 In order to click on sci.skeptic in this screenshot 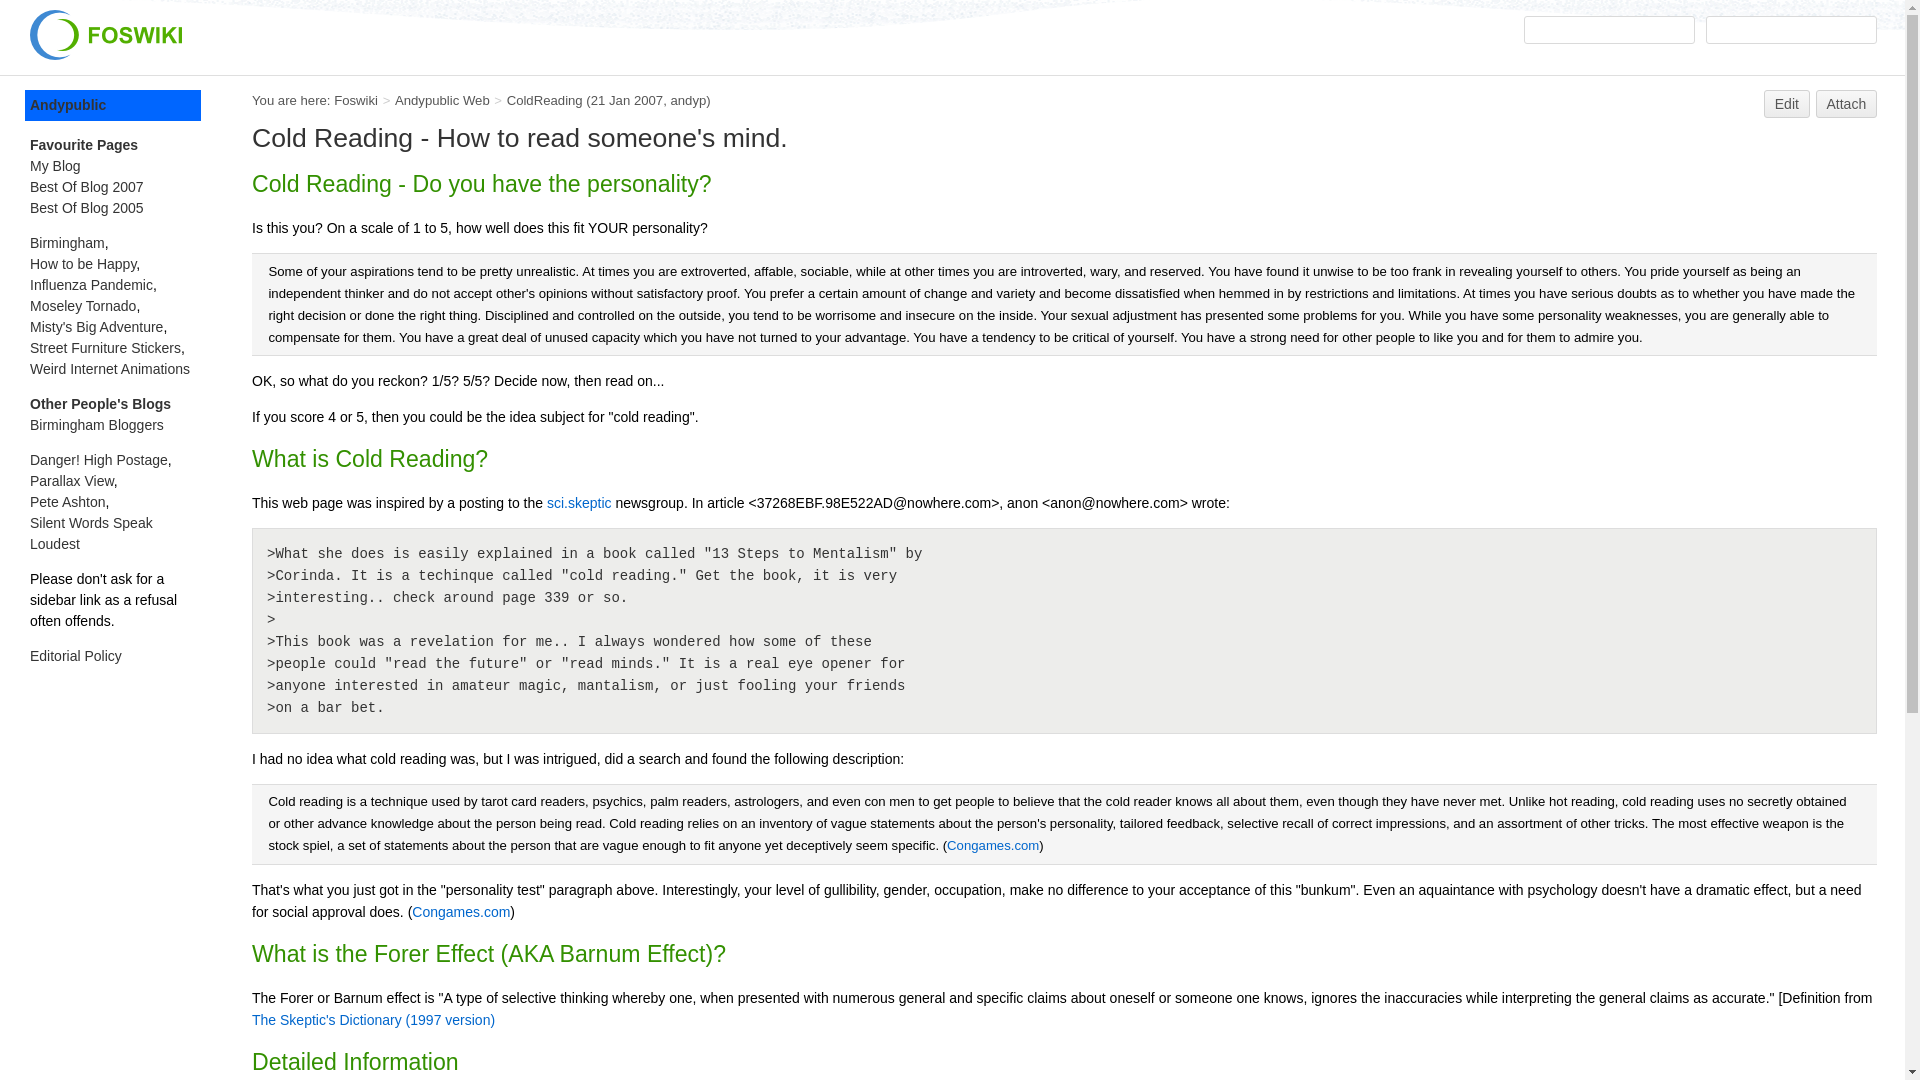, I will do `click(580, 502)`.